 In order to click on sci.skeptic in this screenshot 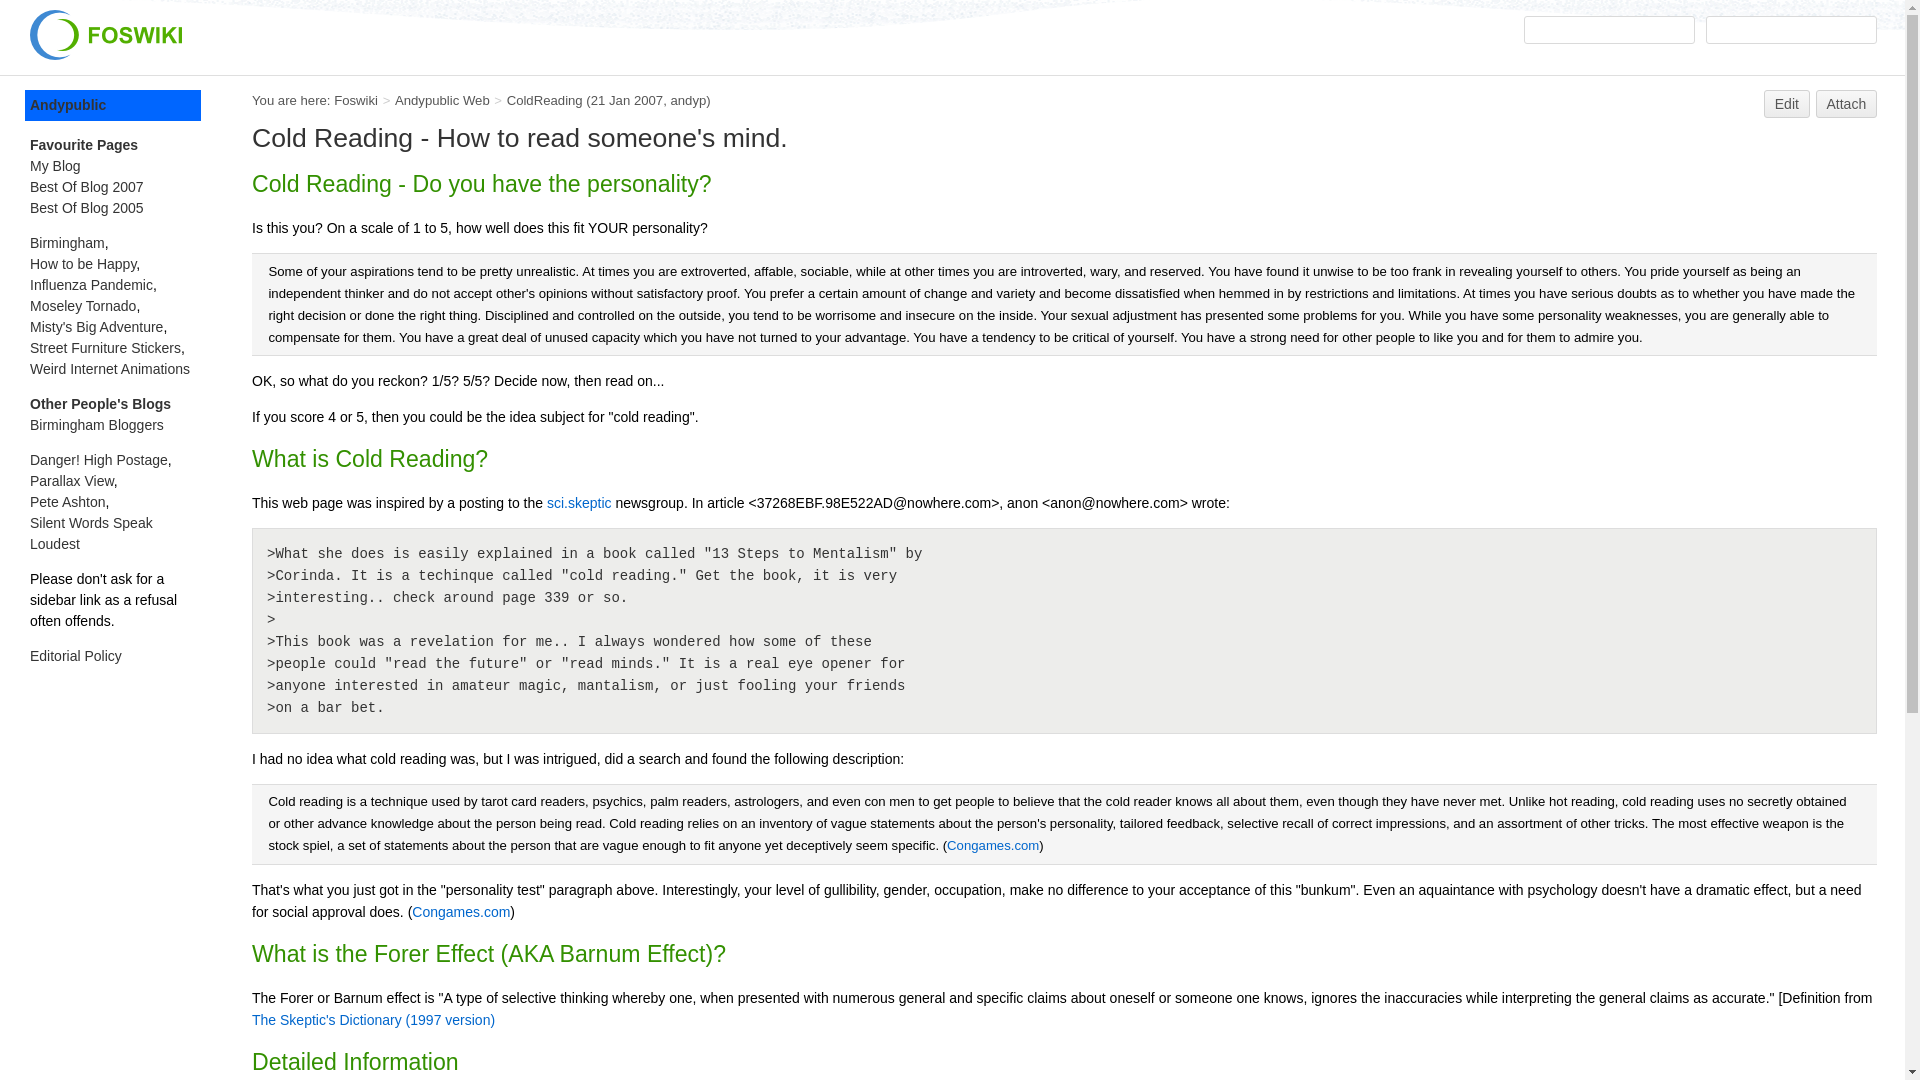, I will do `click(580, 502)`.